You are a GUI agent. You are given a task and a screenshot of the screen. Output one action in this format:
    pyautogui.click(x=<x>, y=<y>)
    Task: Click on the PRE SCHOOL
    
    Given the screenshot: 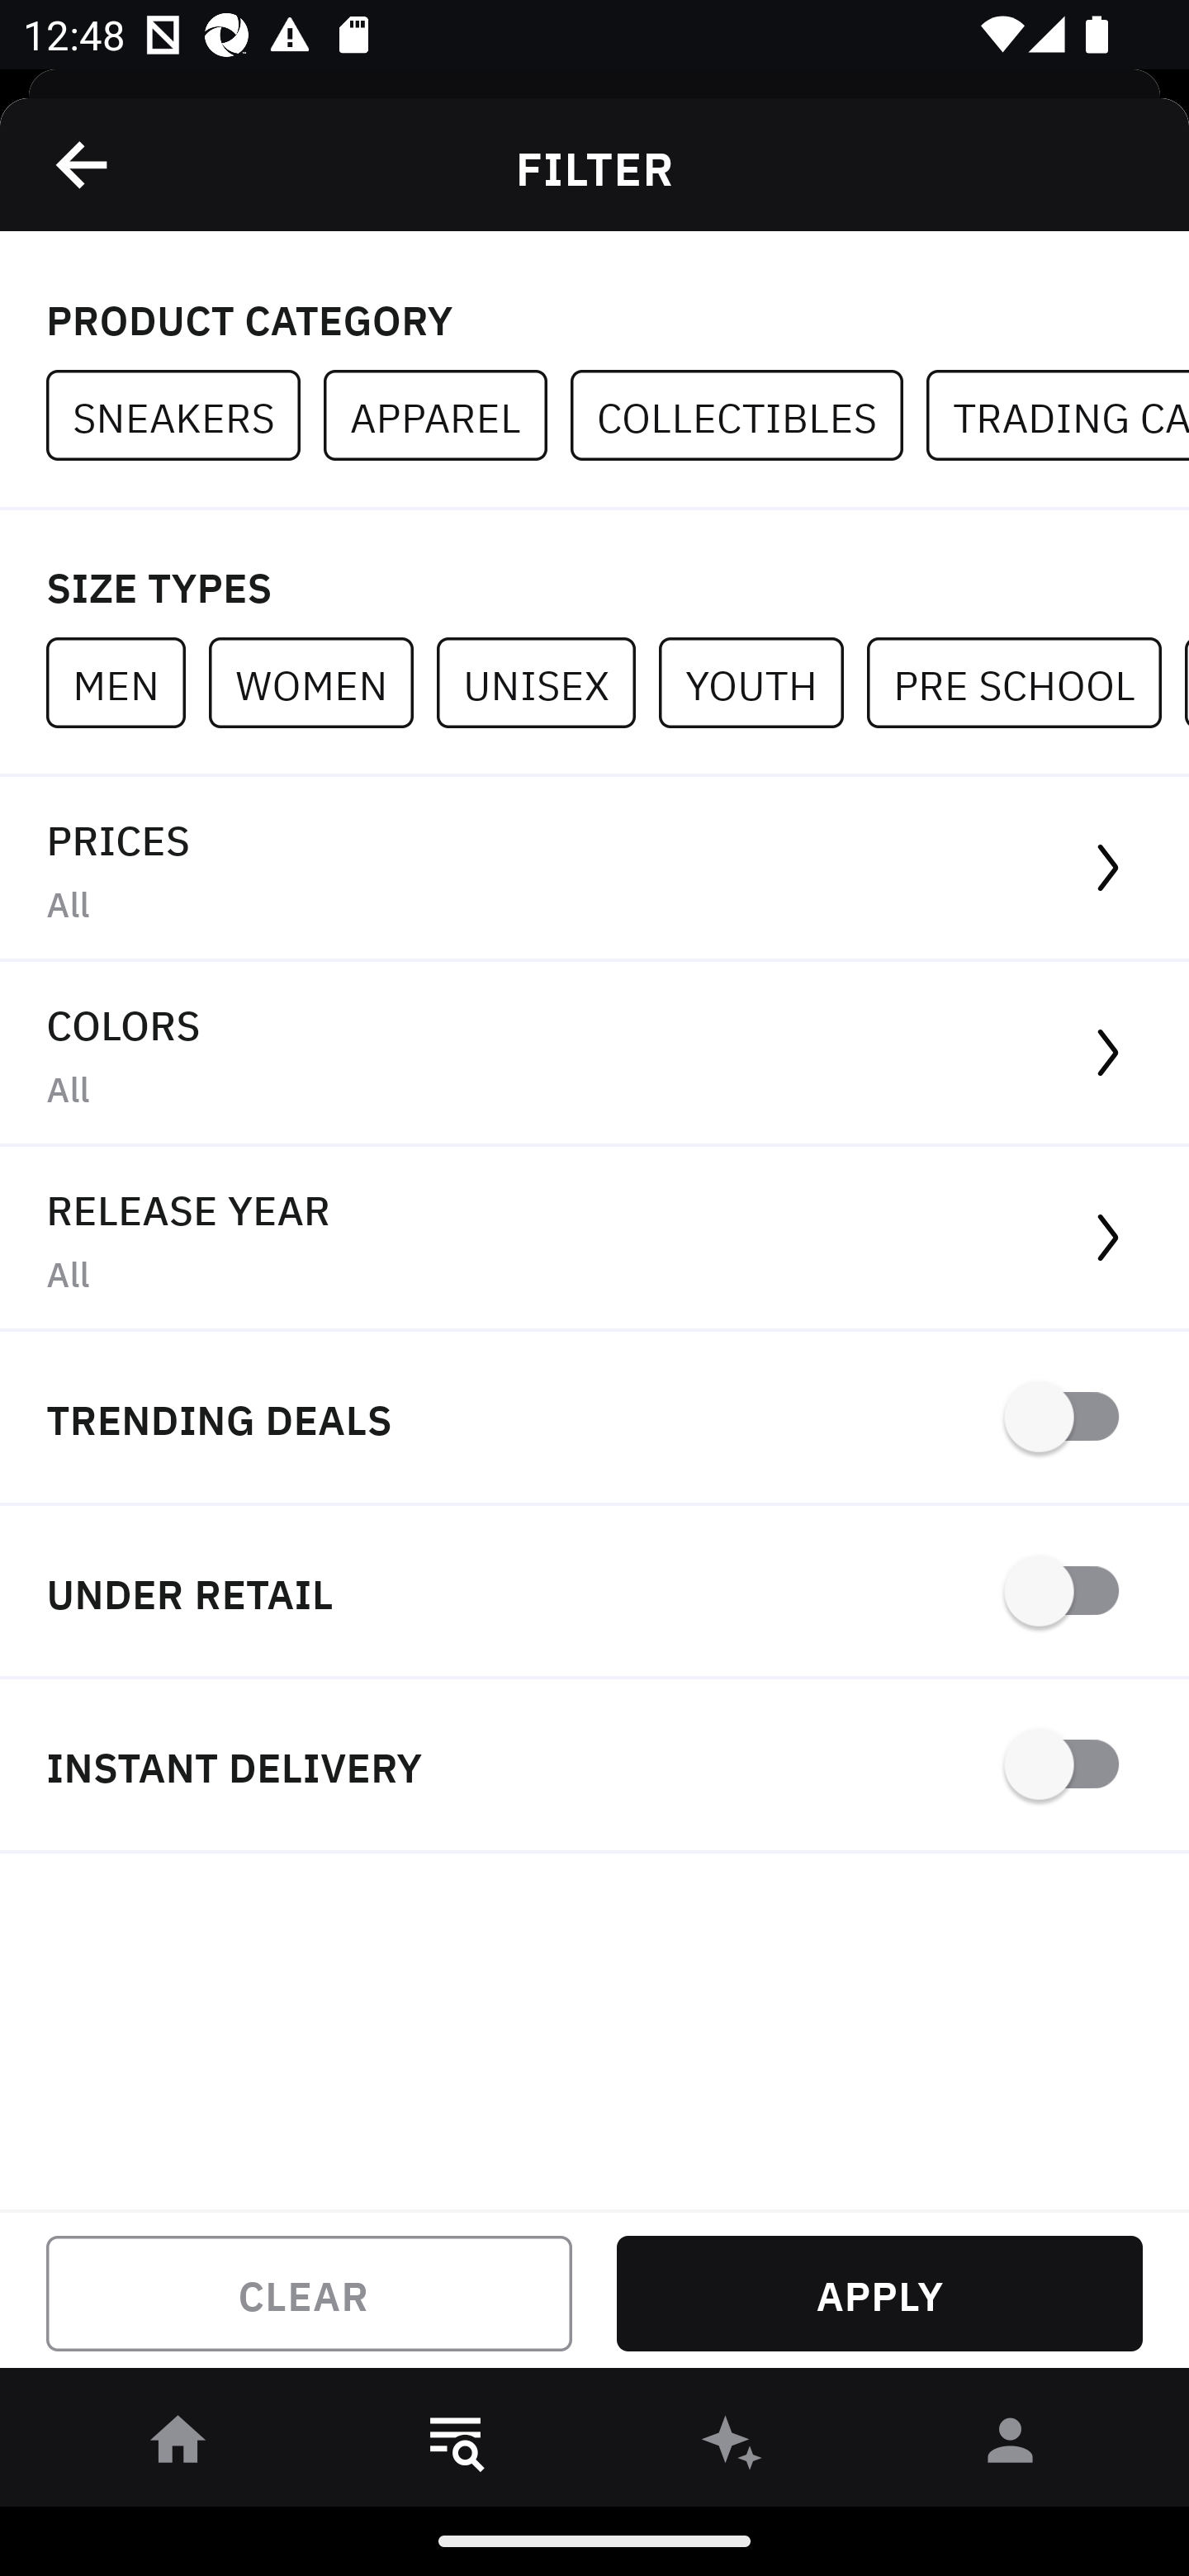 What is the action you would take?
    pyautogui.click(x=1026, y=682)
    